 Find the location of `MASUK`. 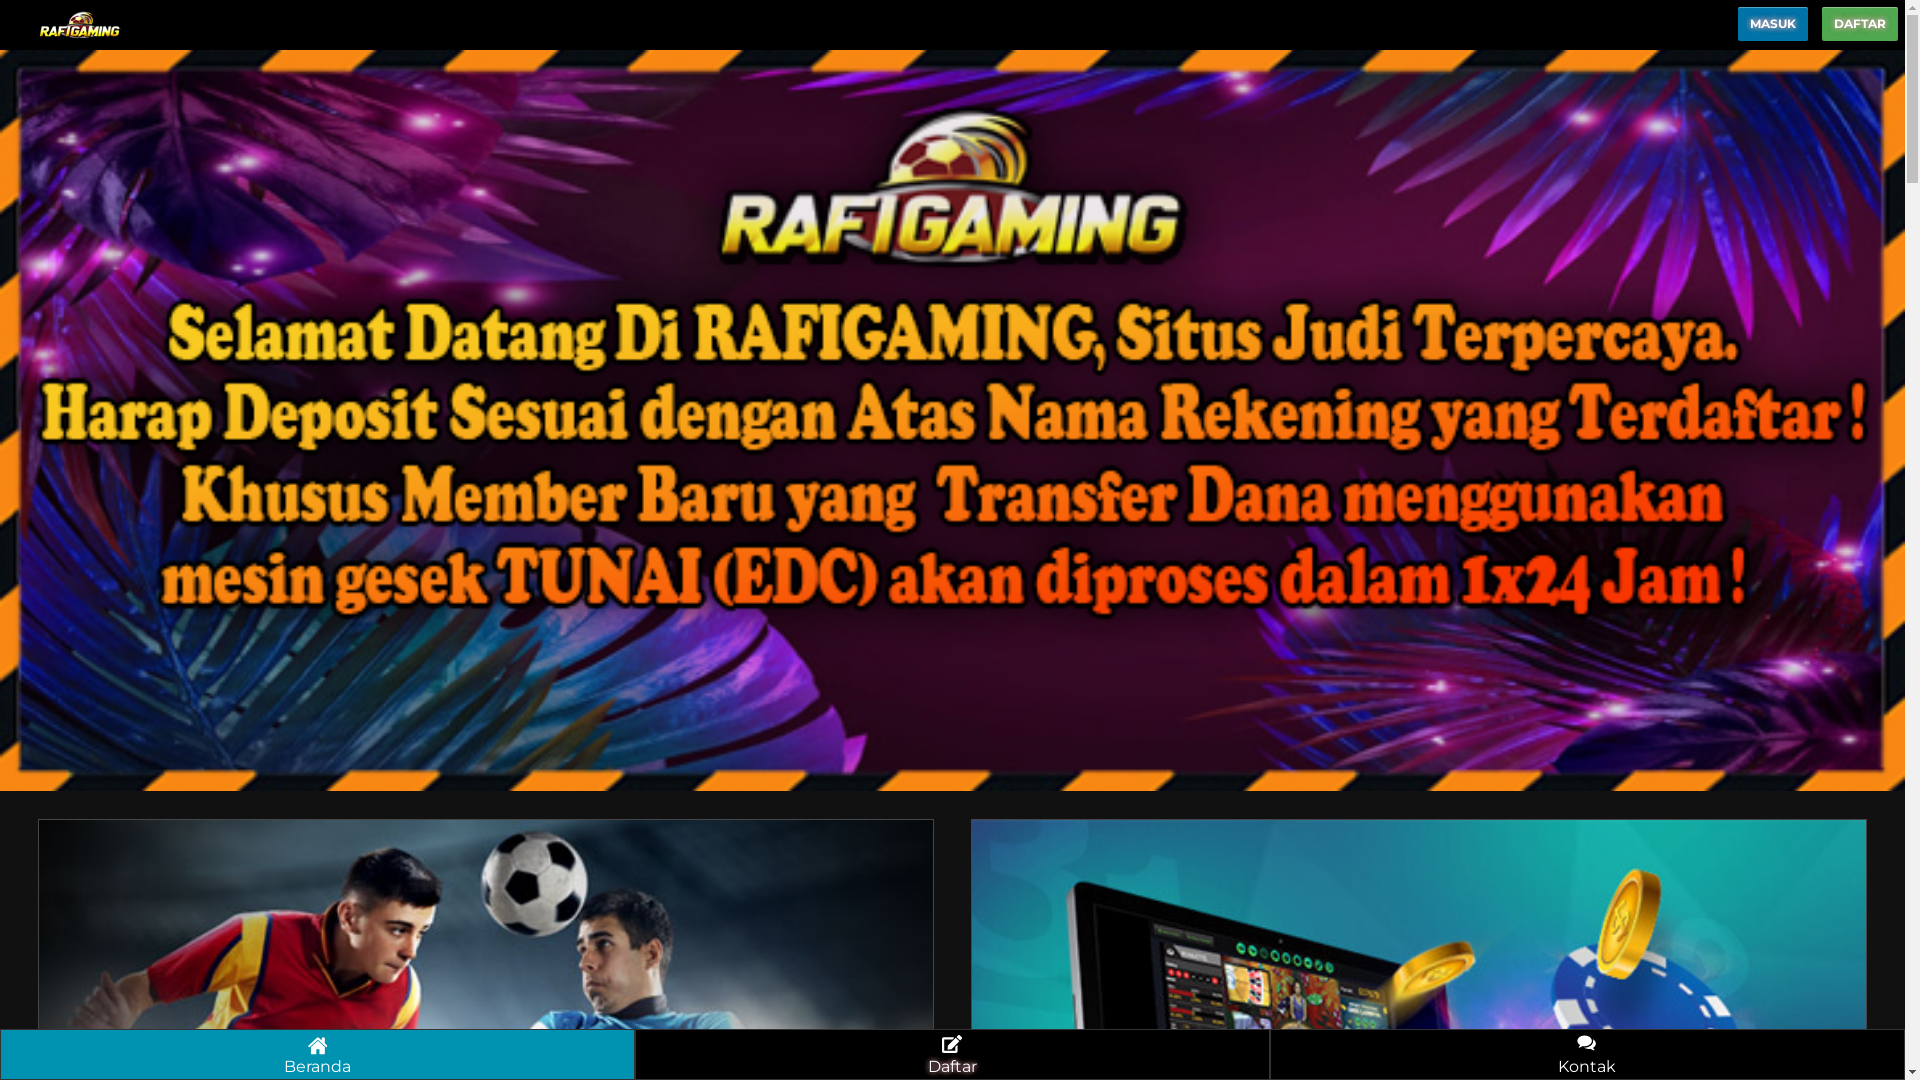

MASUK is located at coordinates (1773, 24).